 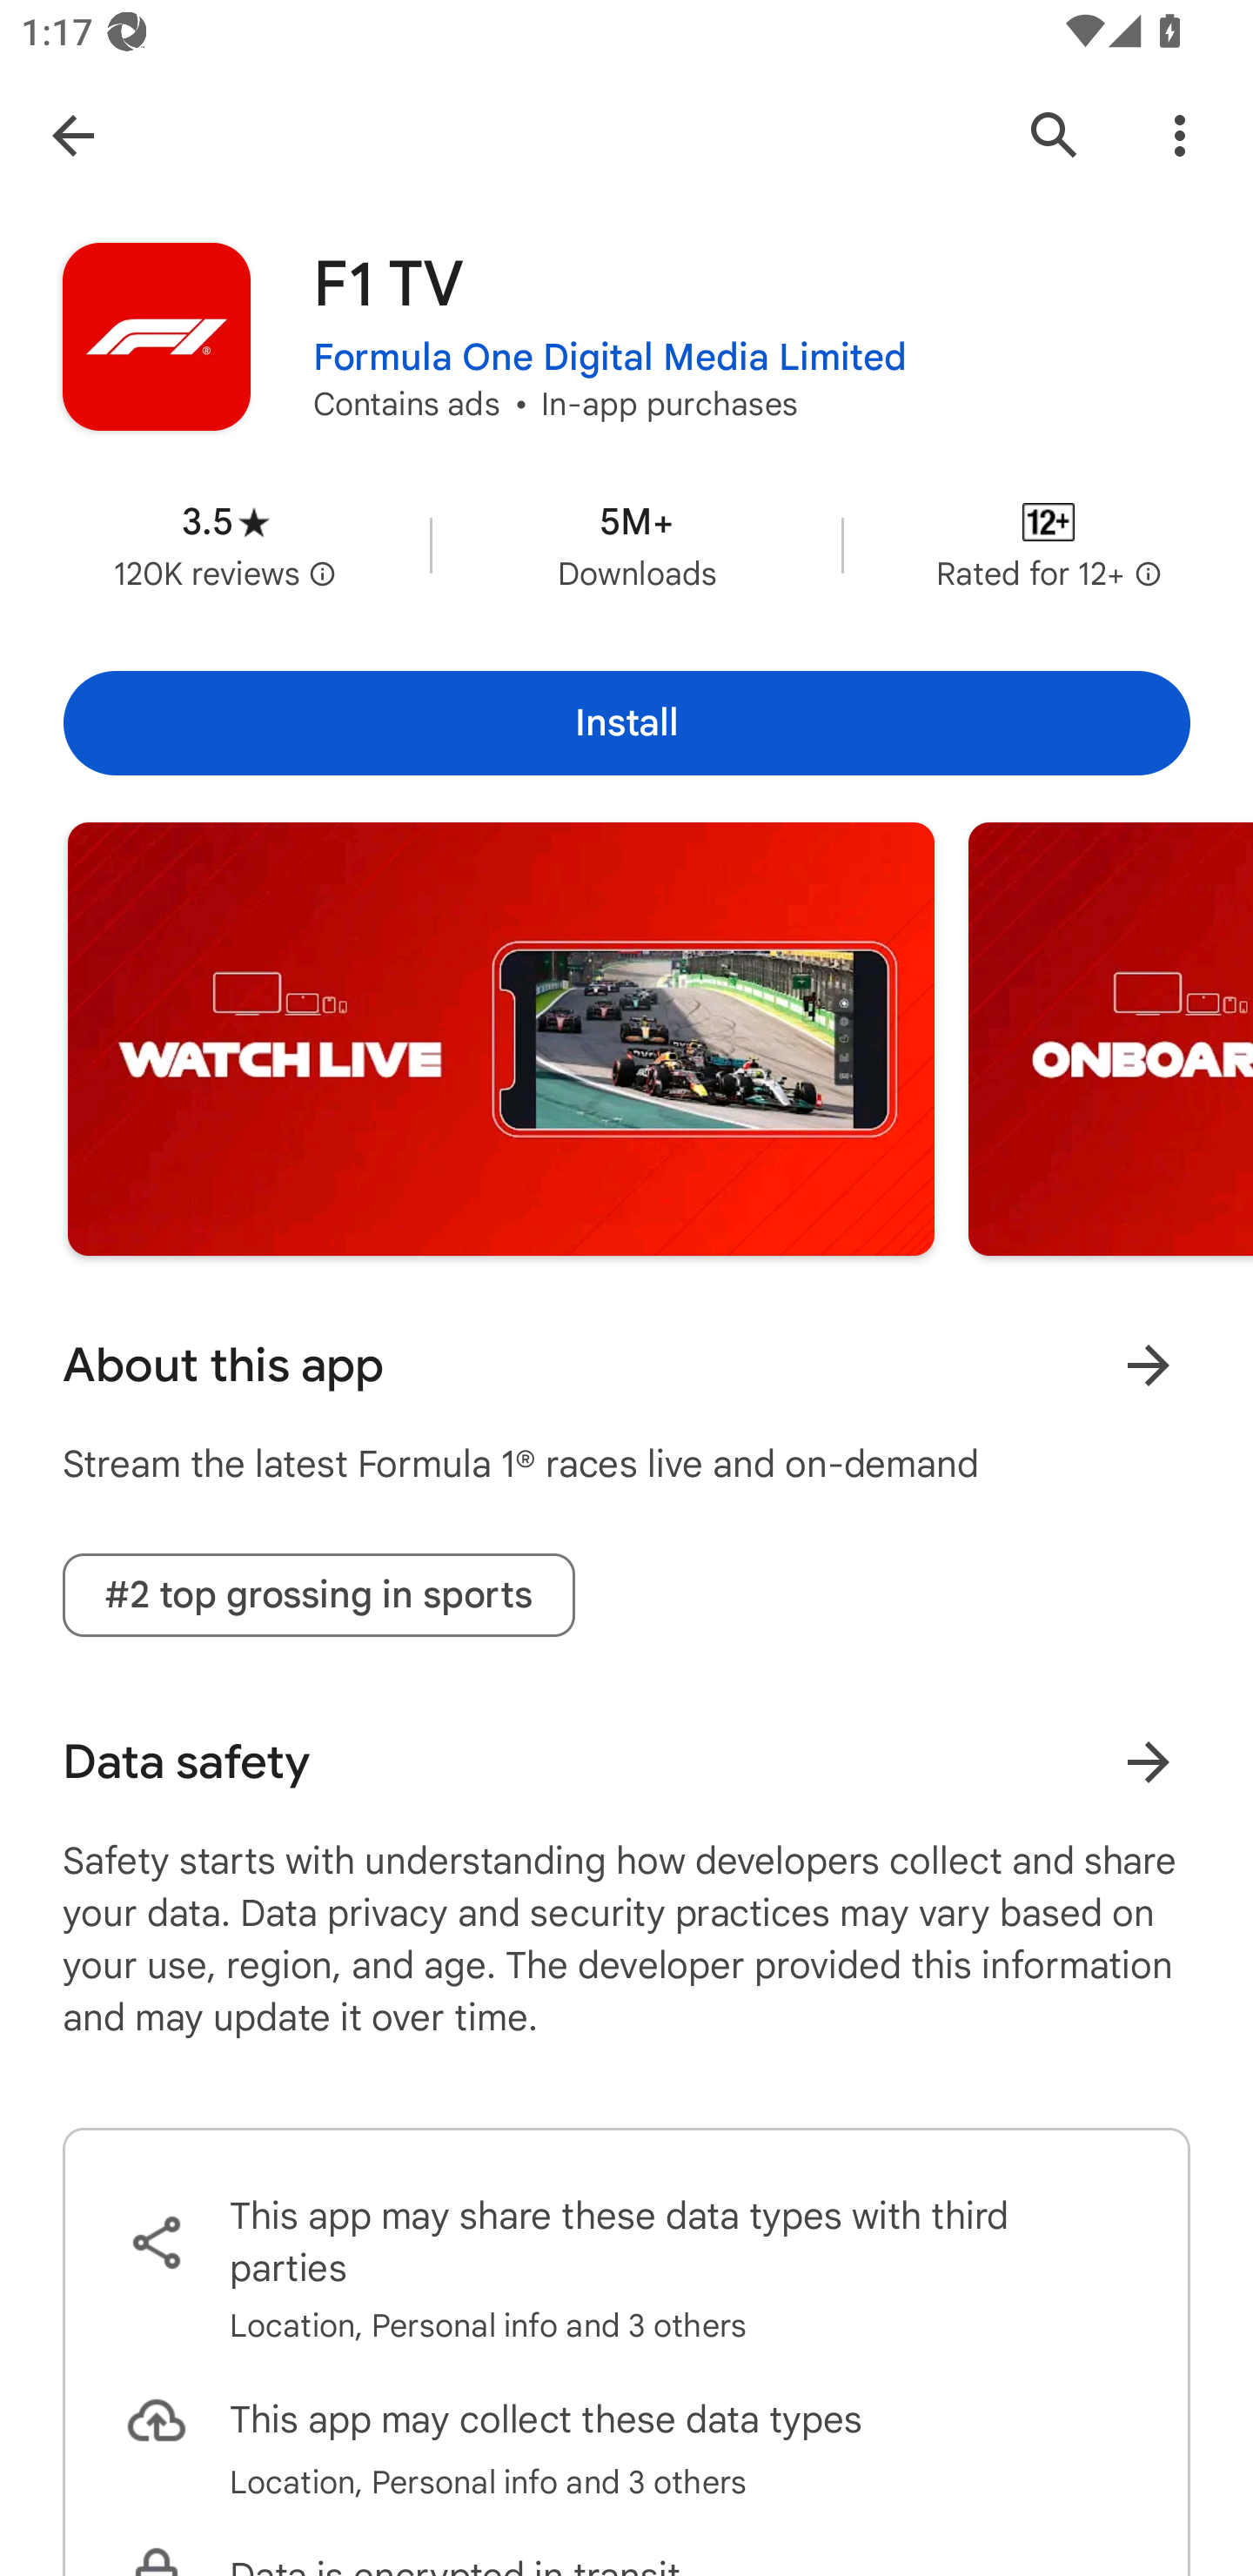 I want to click on Average rating 3.5 stars in 120 thousand reviews, so click(x=225, y=545).